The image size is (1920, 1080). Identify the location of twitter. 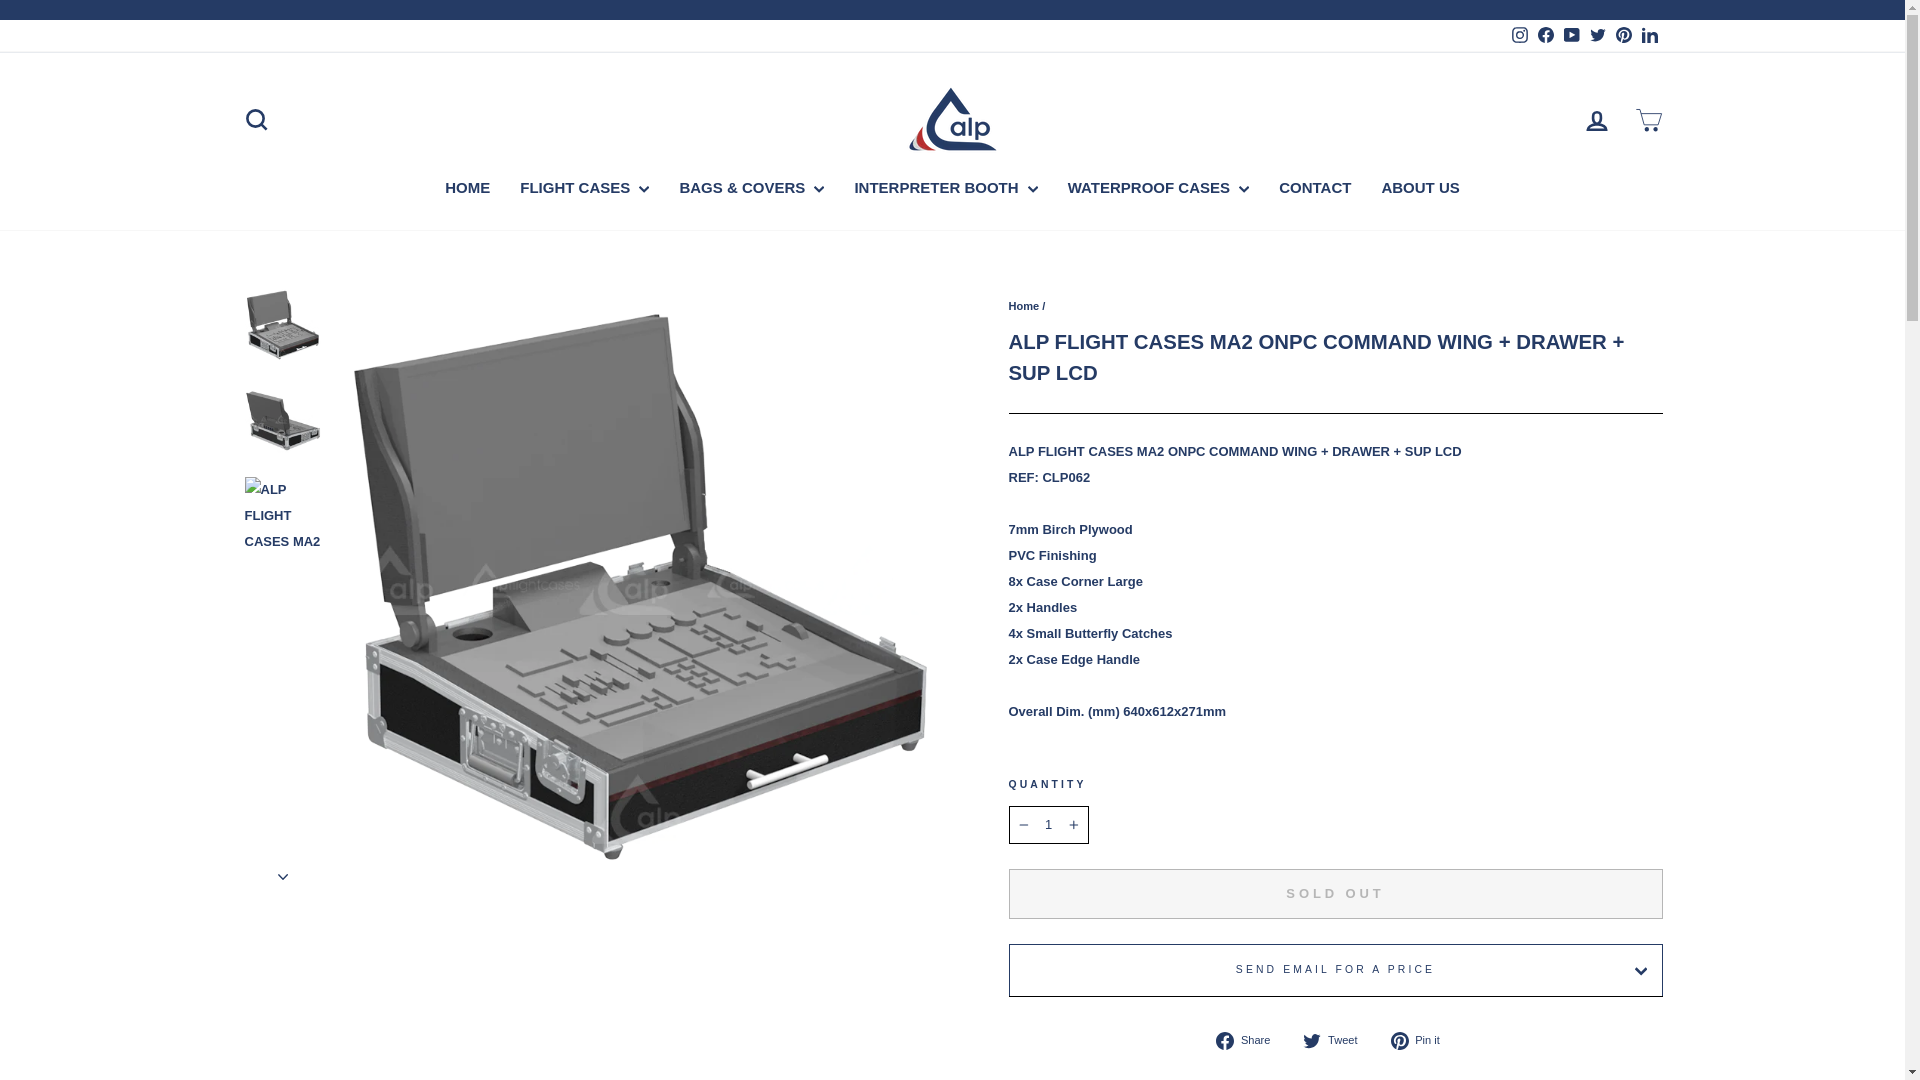
(1312, 1040).